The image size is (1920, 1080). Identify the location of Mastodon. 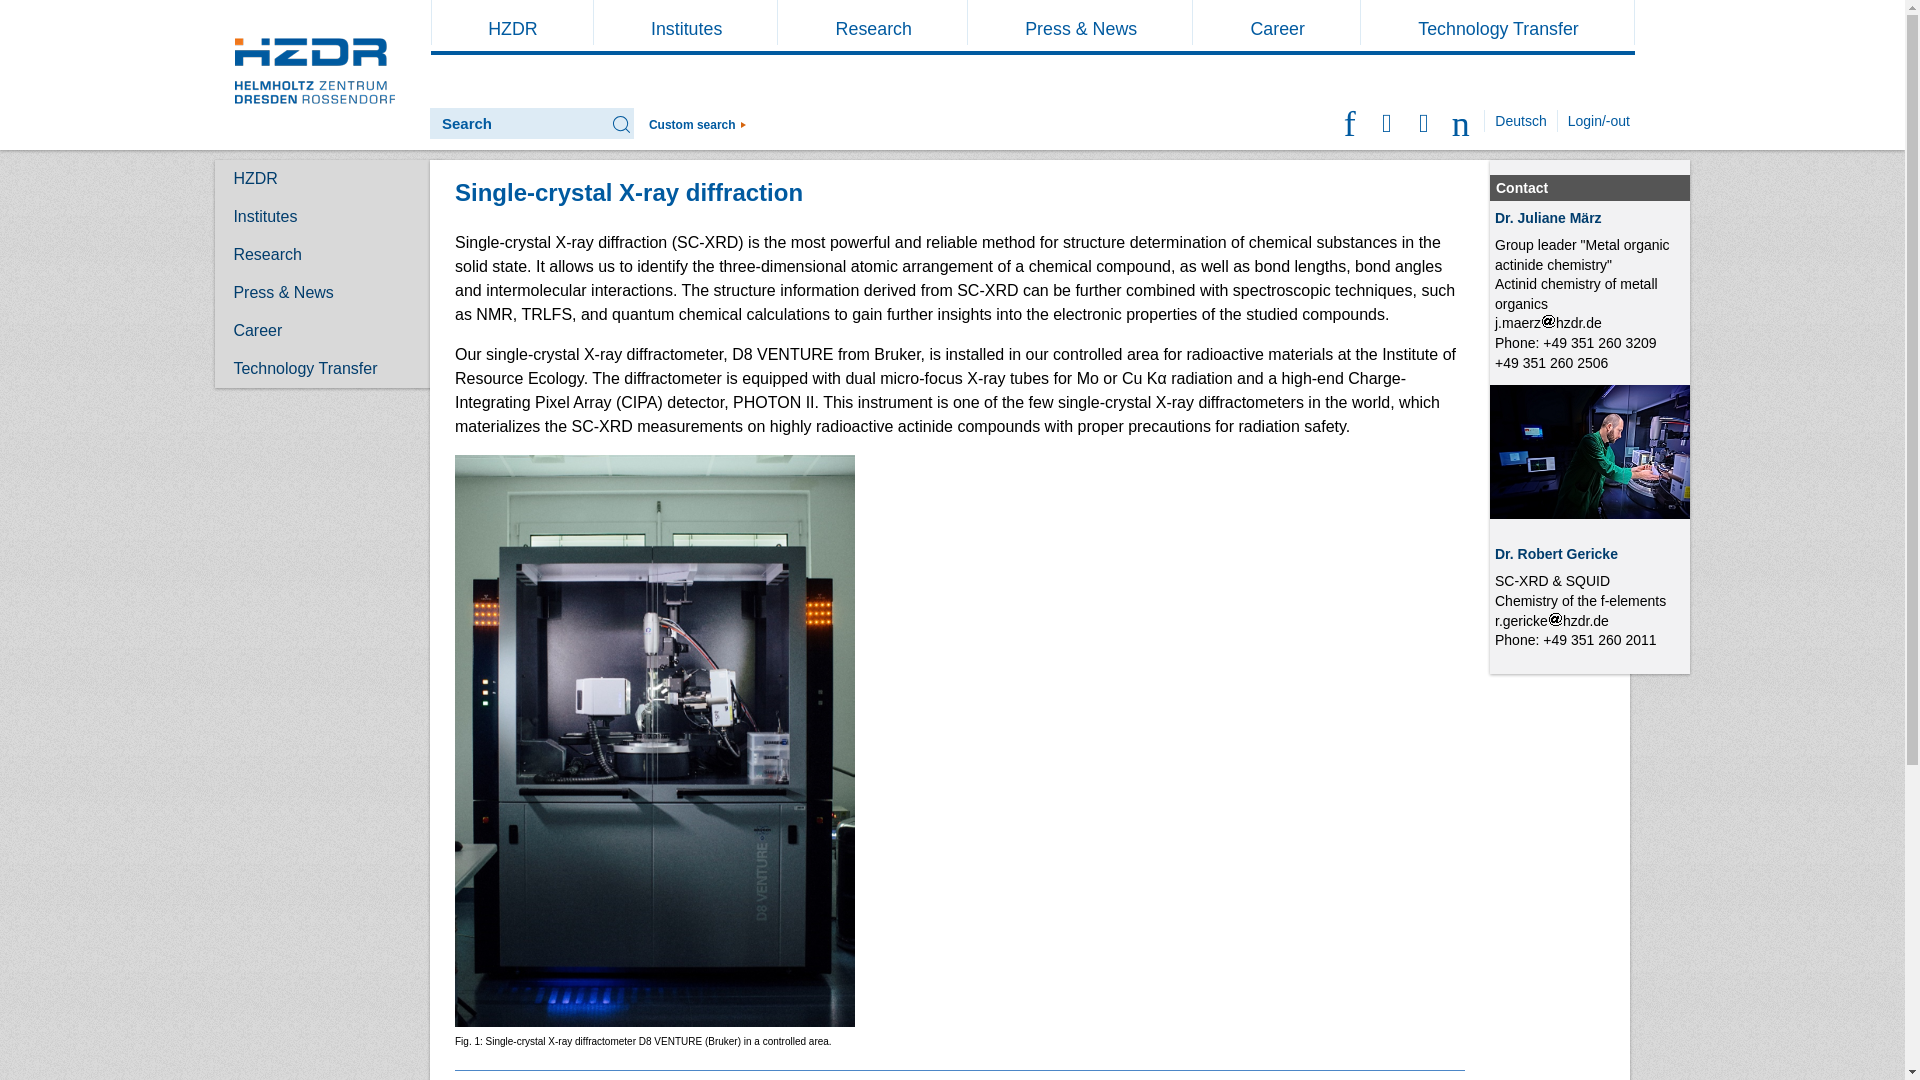
(1388, 120).